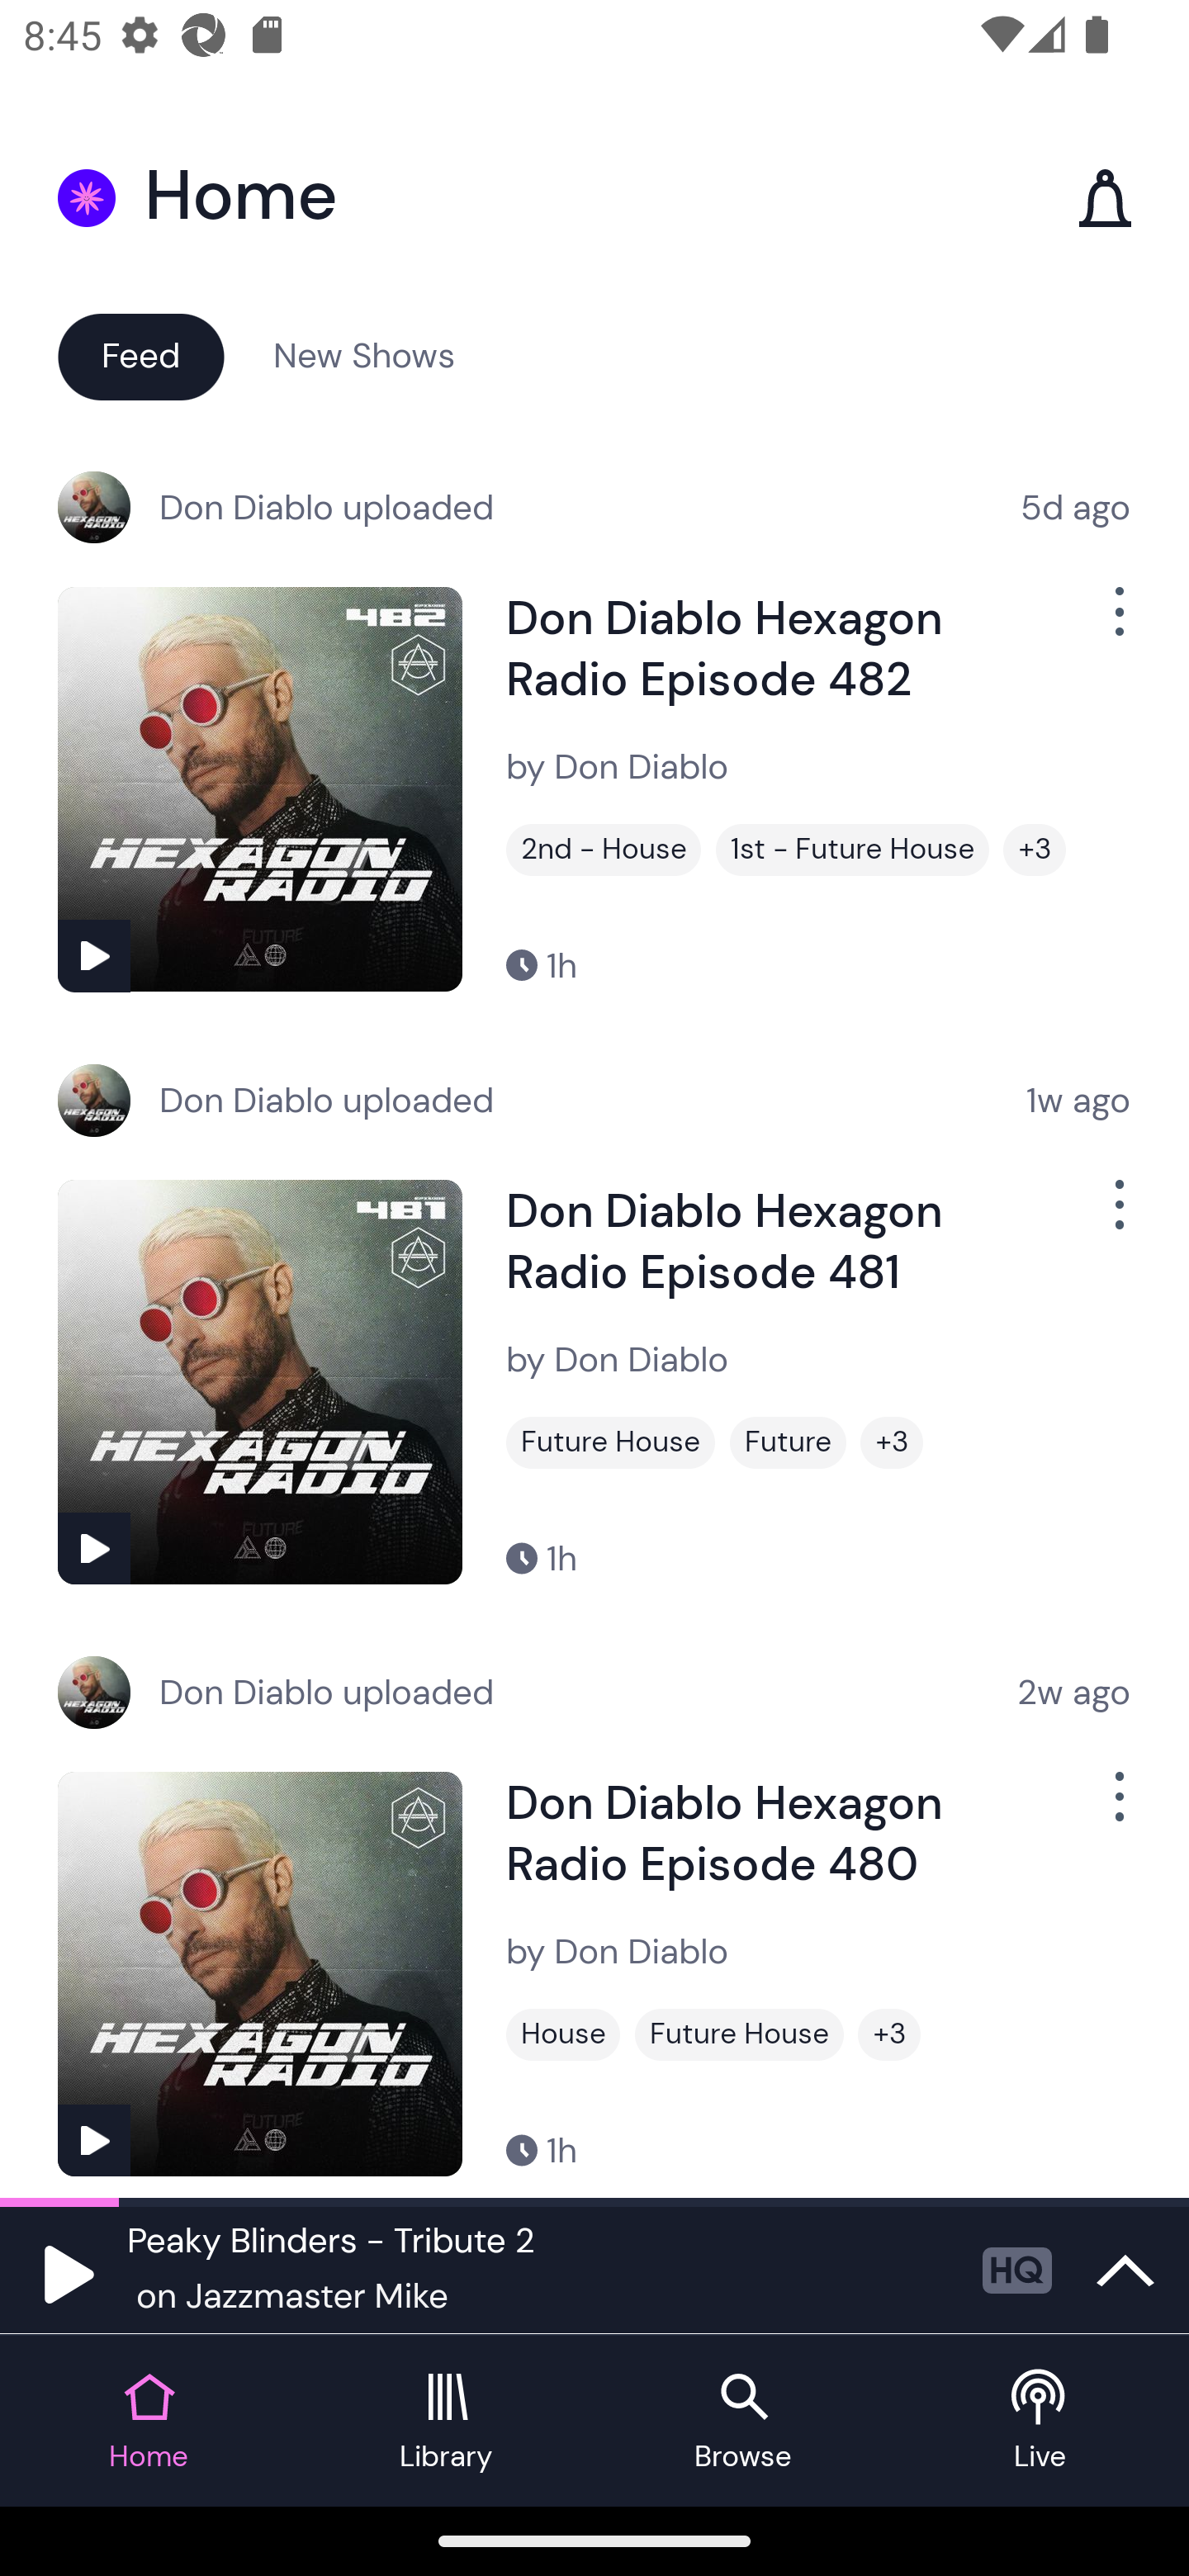 Image resolution: width=1189 pixels, height=2576 pixels. I want to click on 1st - Future House, so click(852, 850).